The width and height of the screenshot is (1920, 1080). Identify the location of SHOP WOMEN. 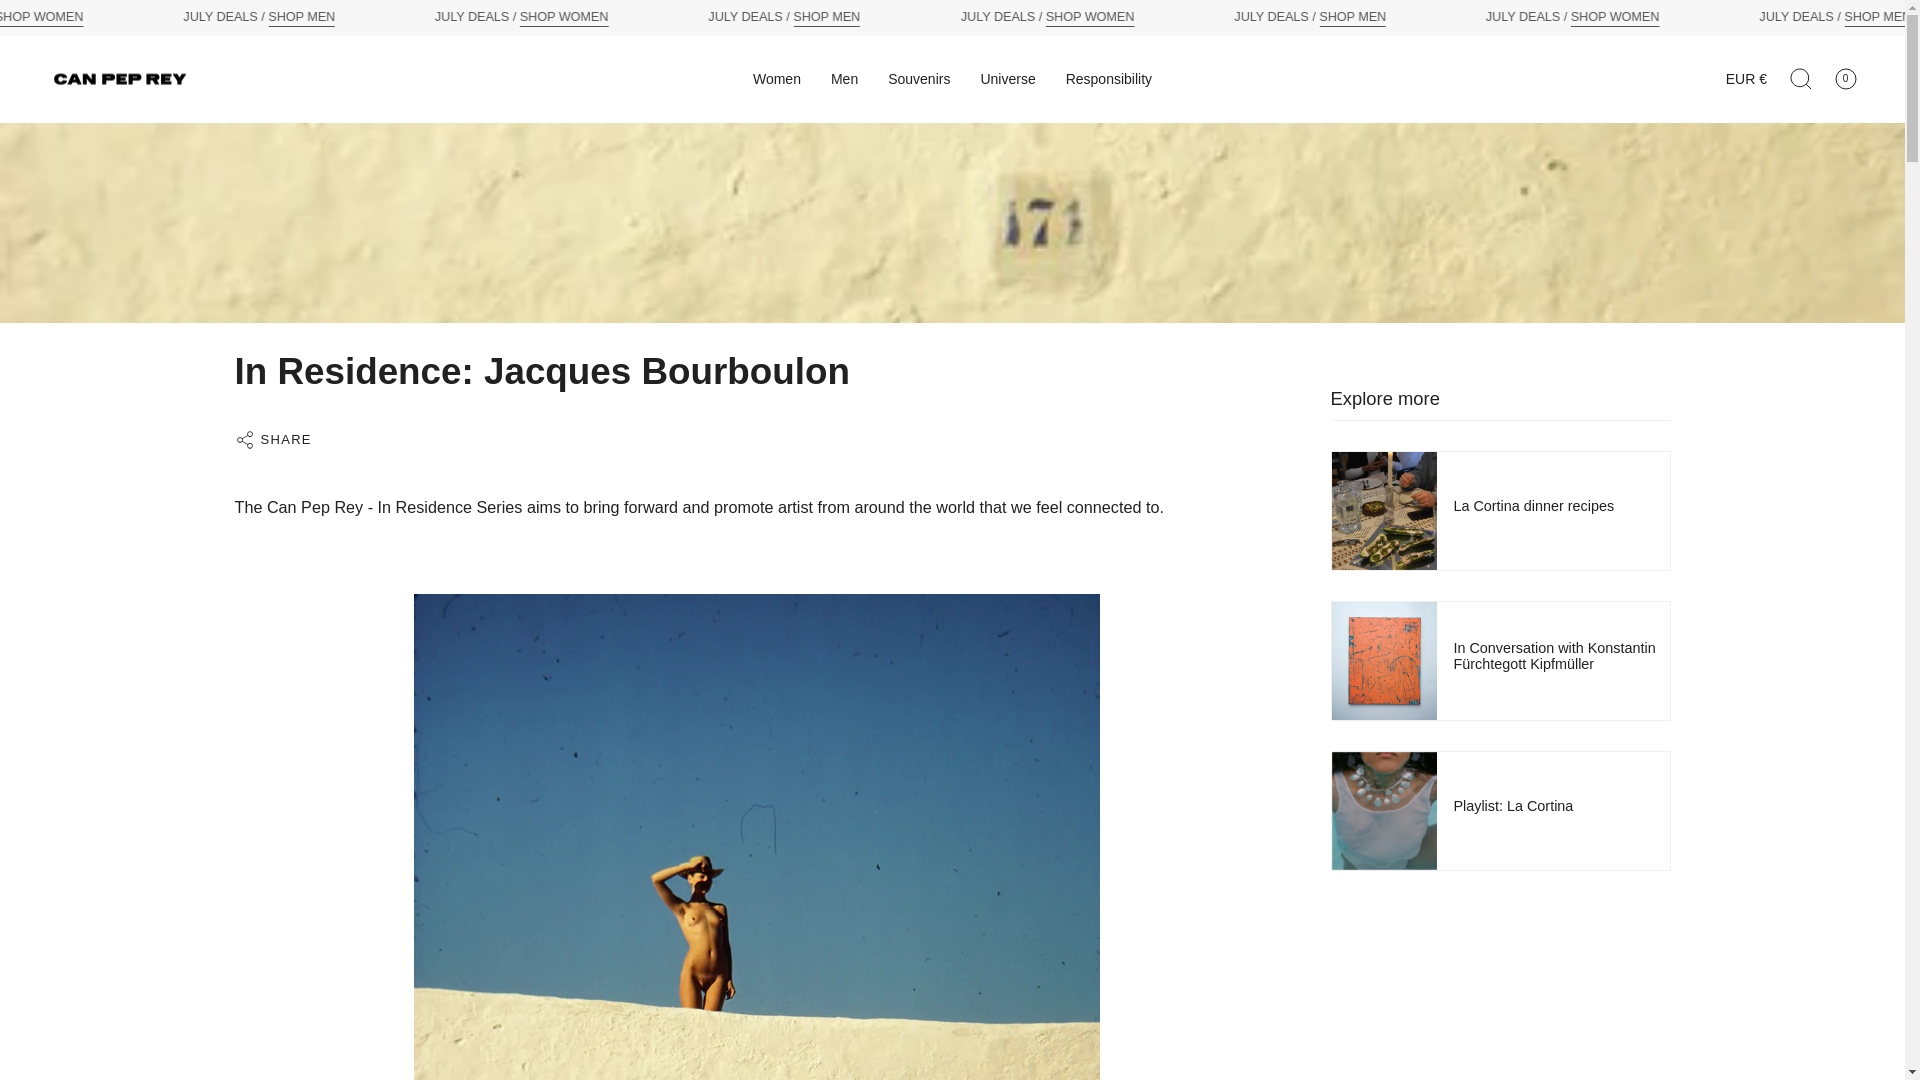
(174, 19).